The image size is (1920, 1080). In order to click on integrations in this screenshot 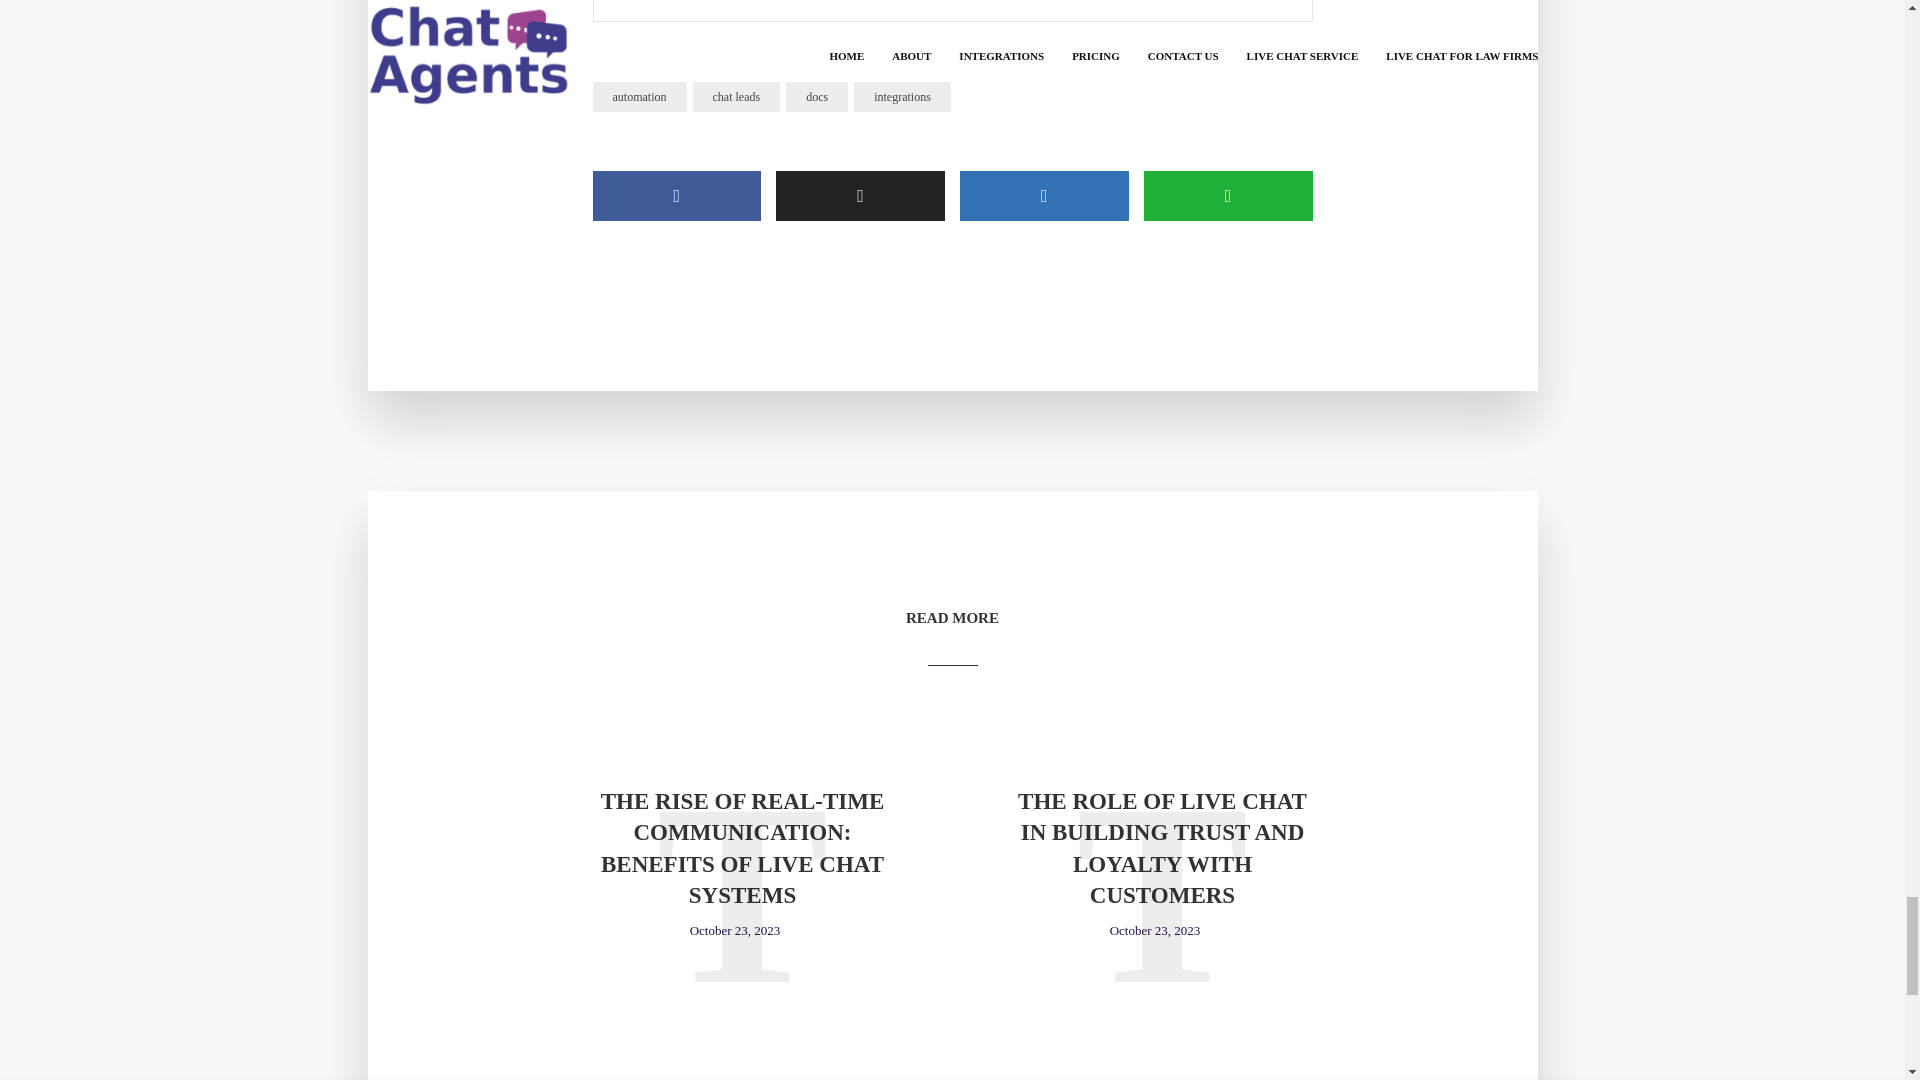, I will do `click(902, 97)`.